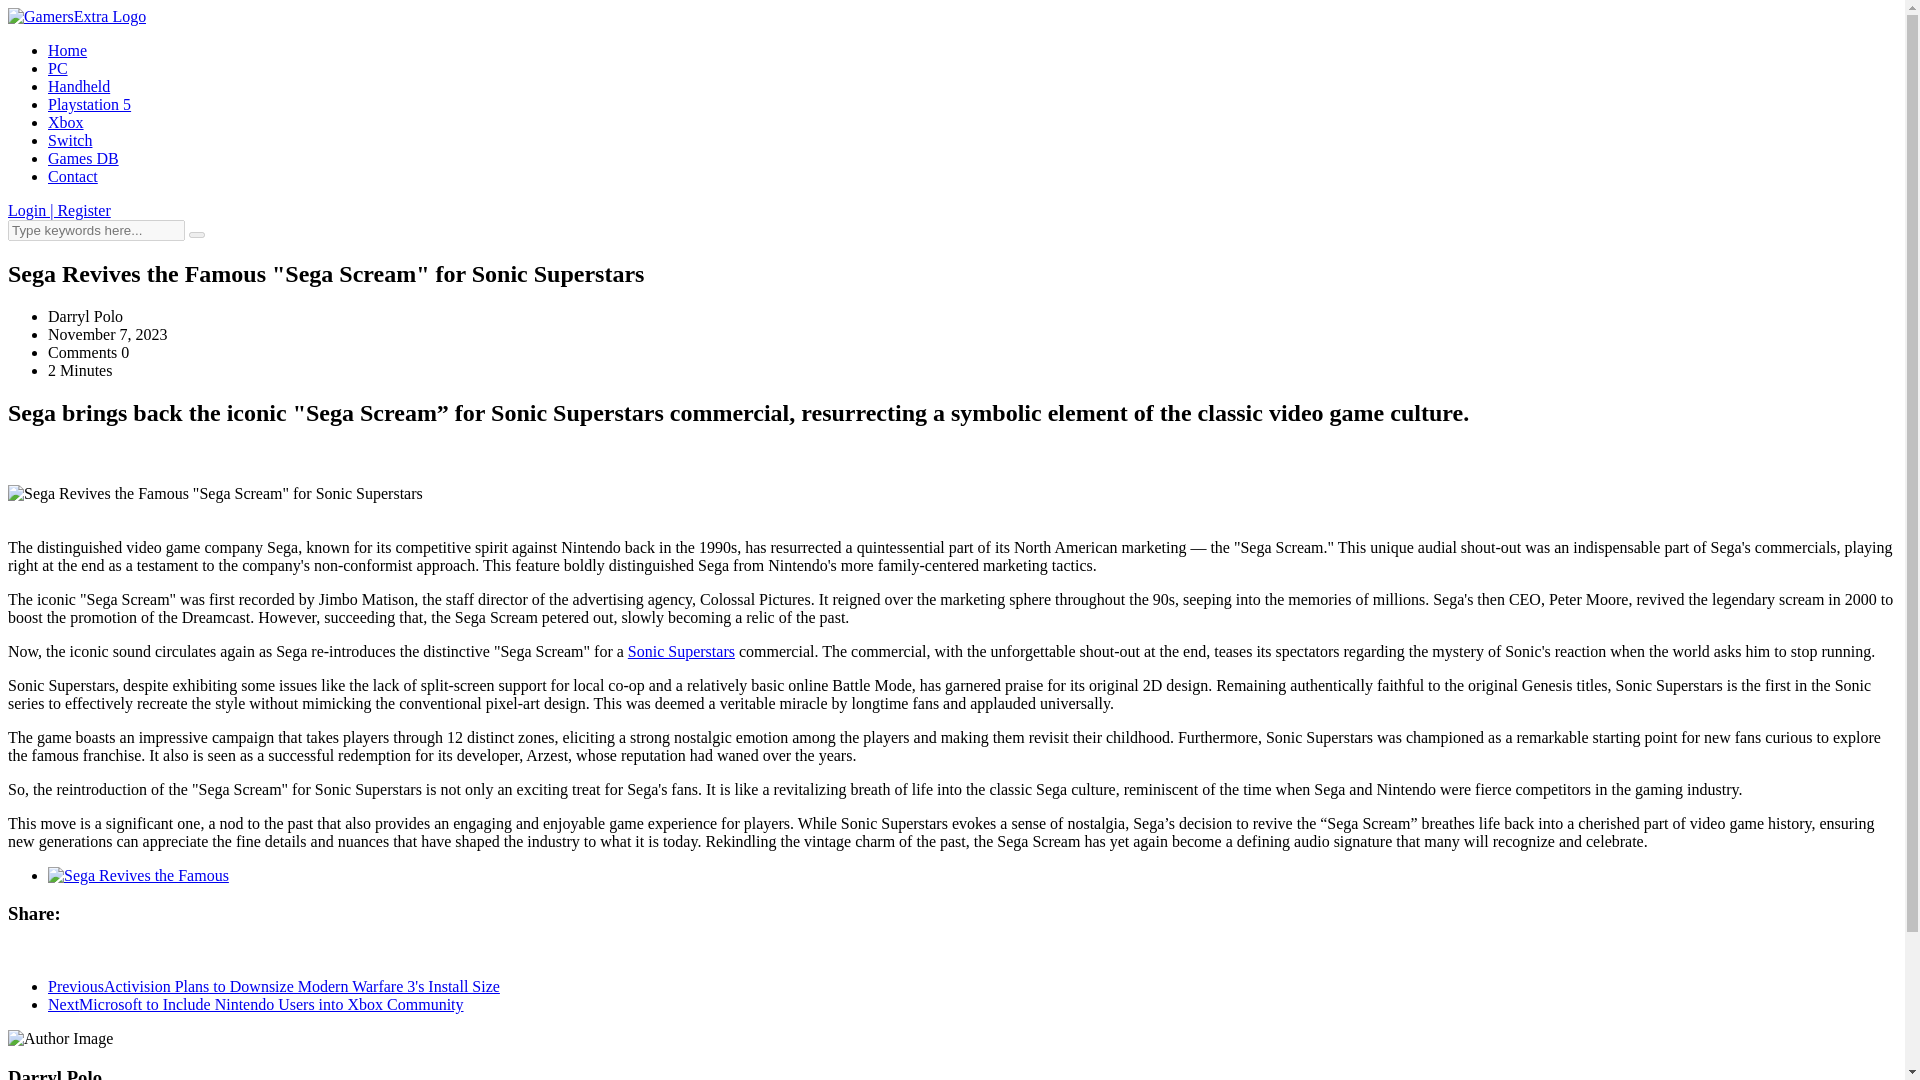  Describe the element at coordinates (58, 952) in the screenshot. I see `Pin on Pinterest` at that location.